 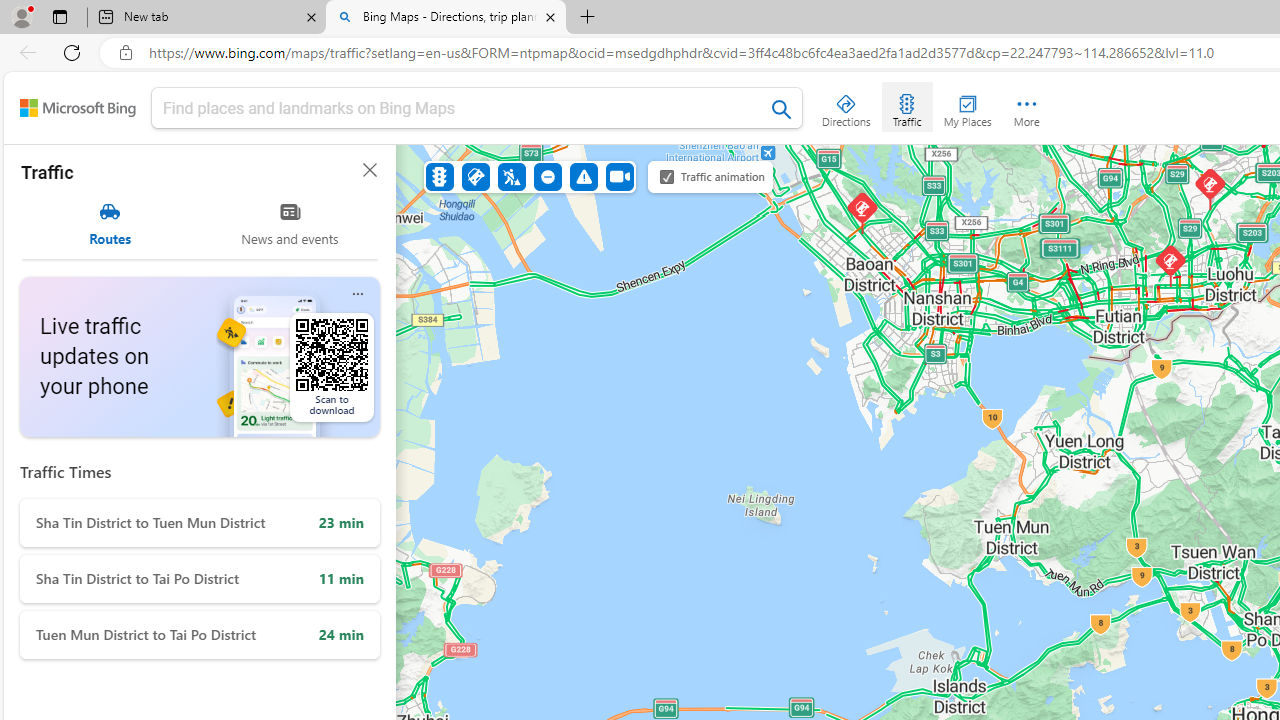 I want to click on Search Bing Maps, so click(x=782, y=109).